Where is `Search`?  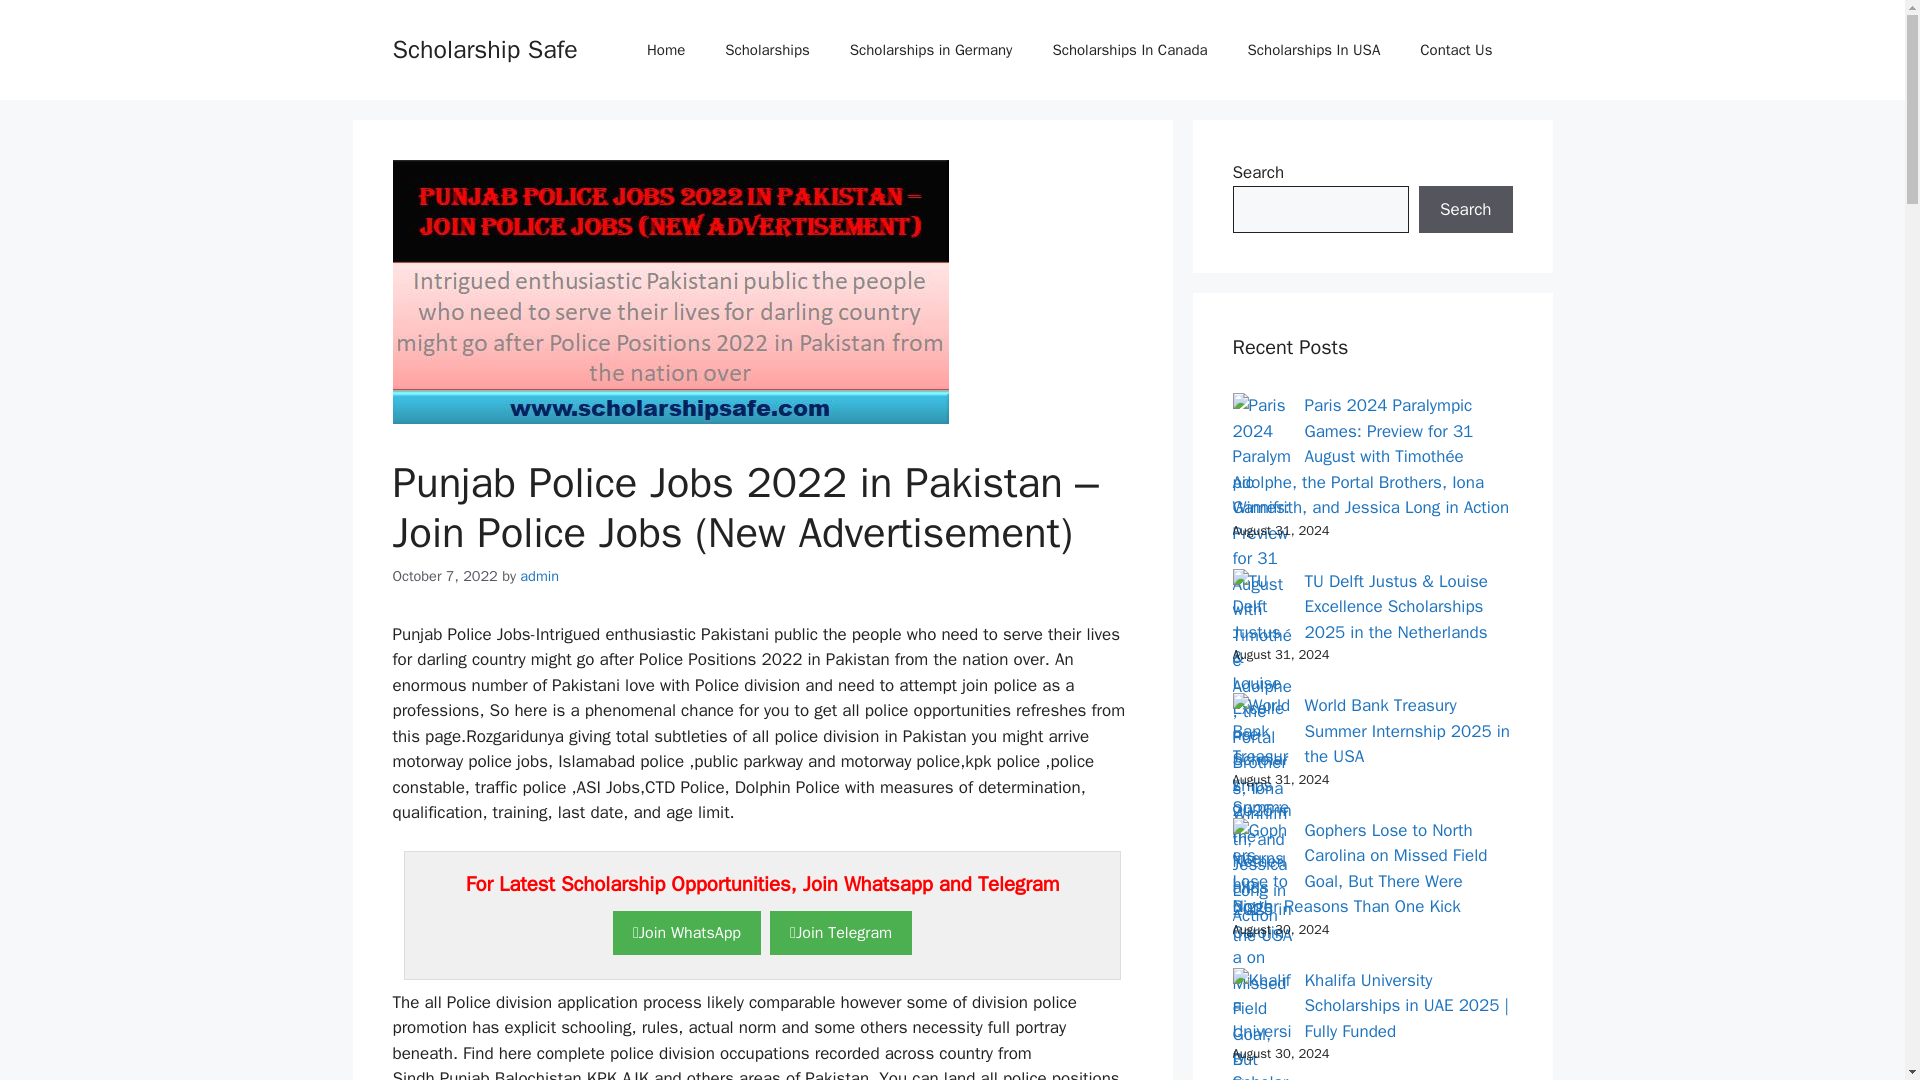 Search is located at coordinates (1465, 210).